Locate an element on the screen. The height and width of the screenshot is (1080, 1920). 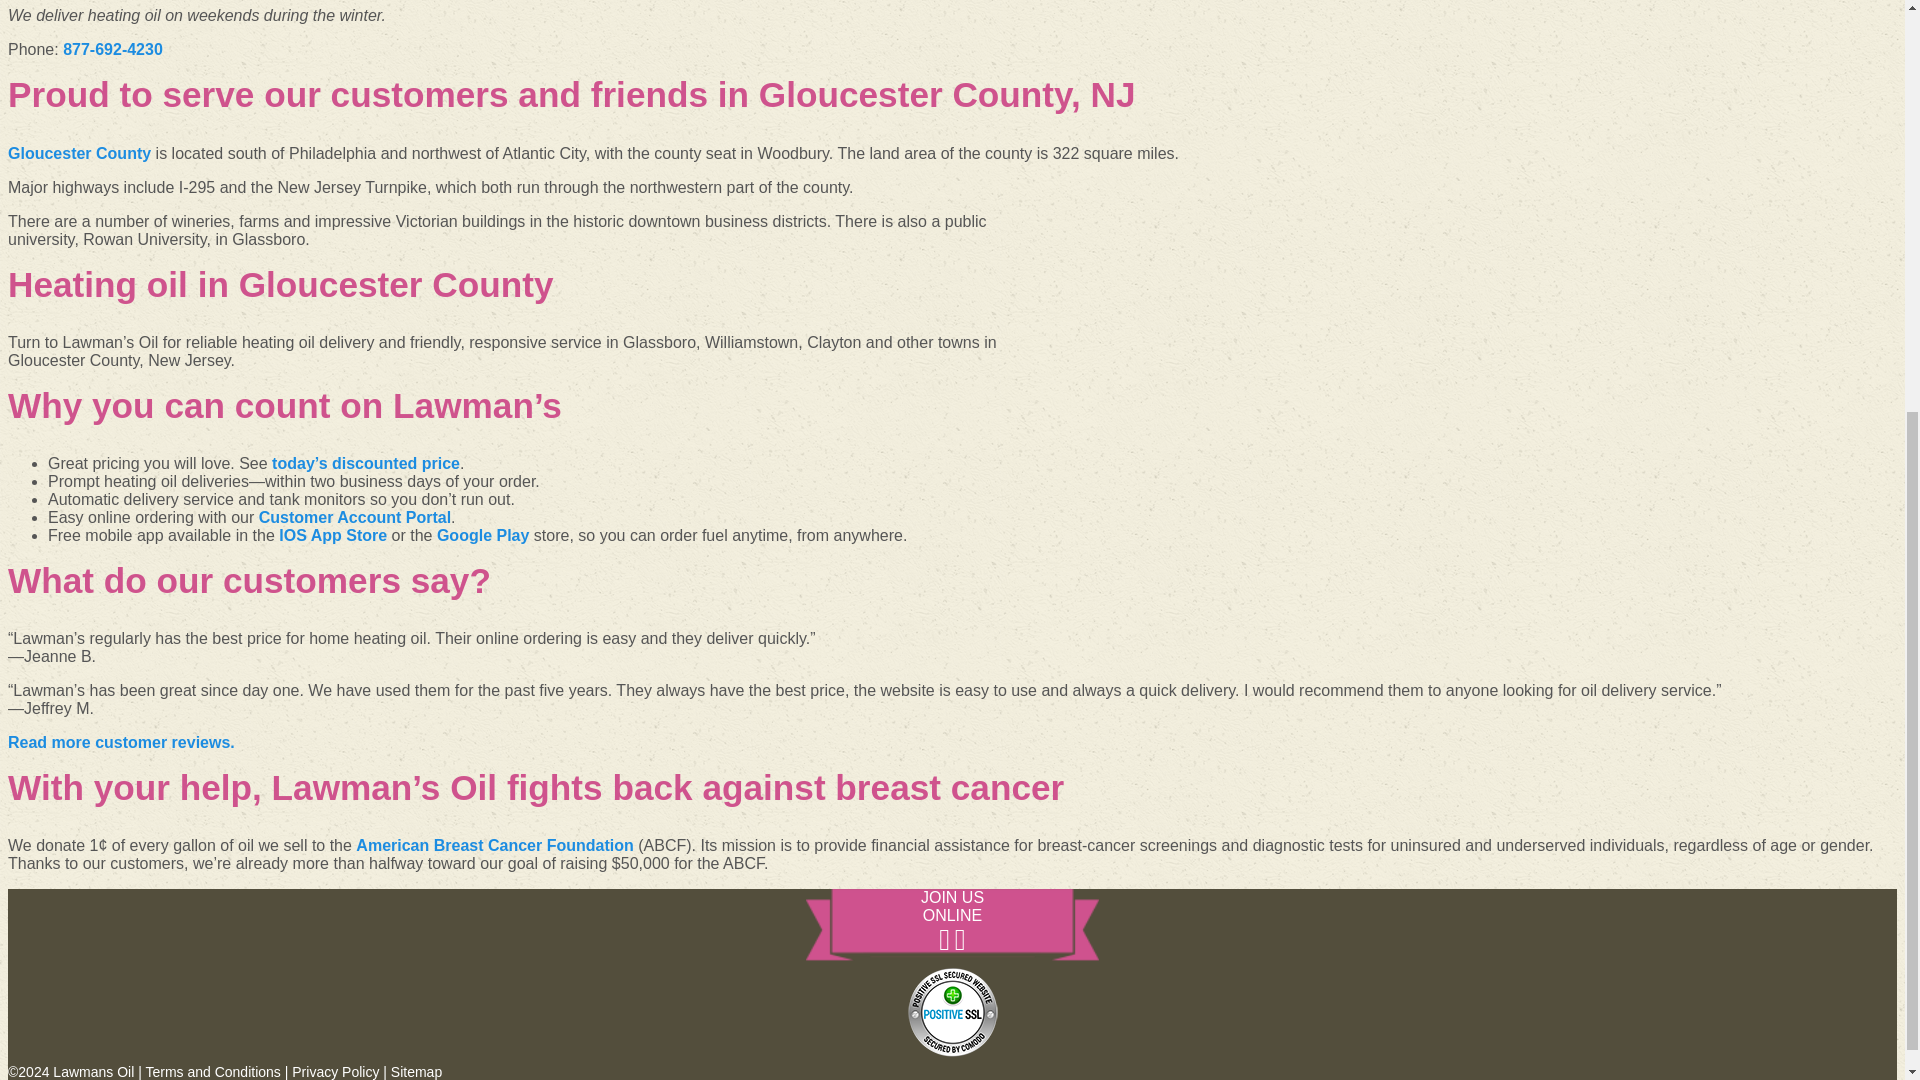
Customer Account Portal is located at coordinates (355, 516).